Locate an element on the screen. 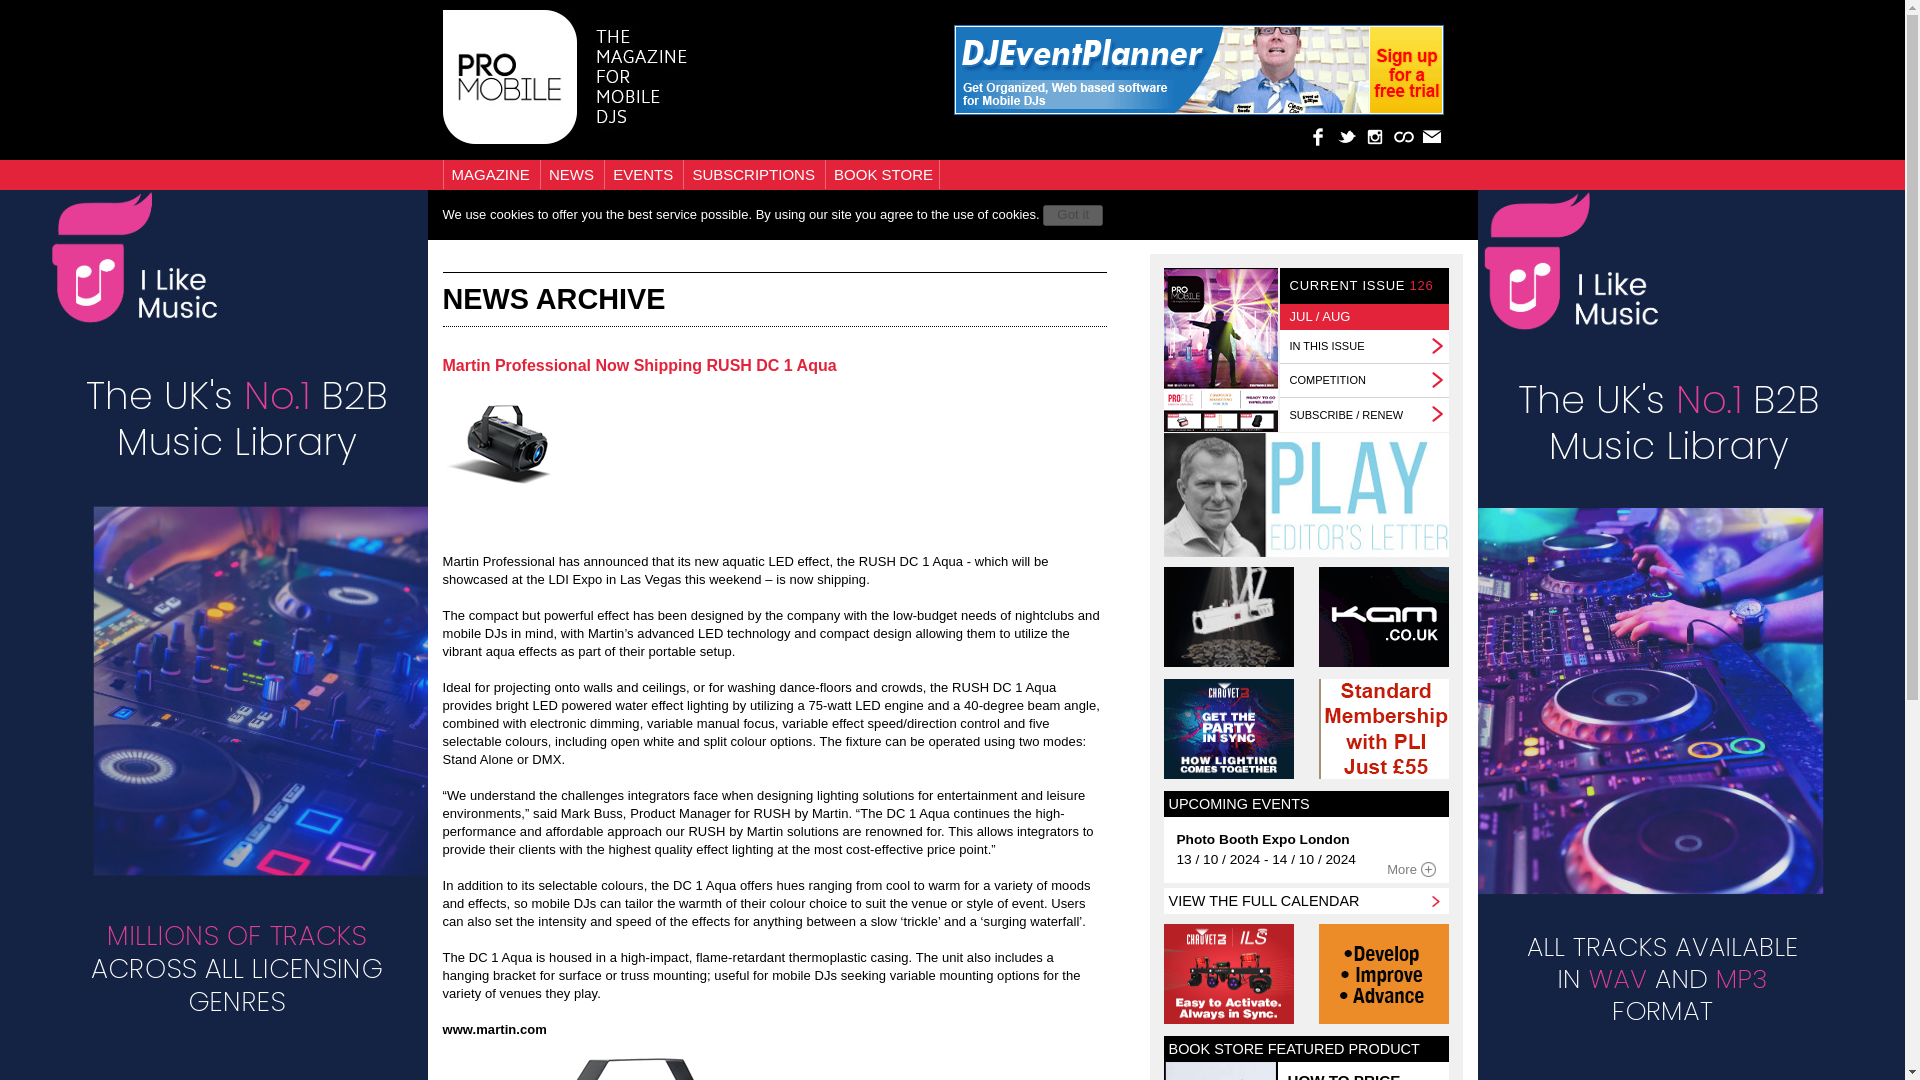 This screenshot has height=1080, width=1920. NEWS is located at coordinates (573, 174).